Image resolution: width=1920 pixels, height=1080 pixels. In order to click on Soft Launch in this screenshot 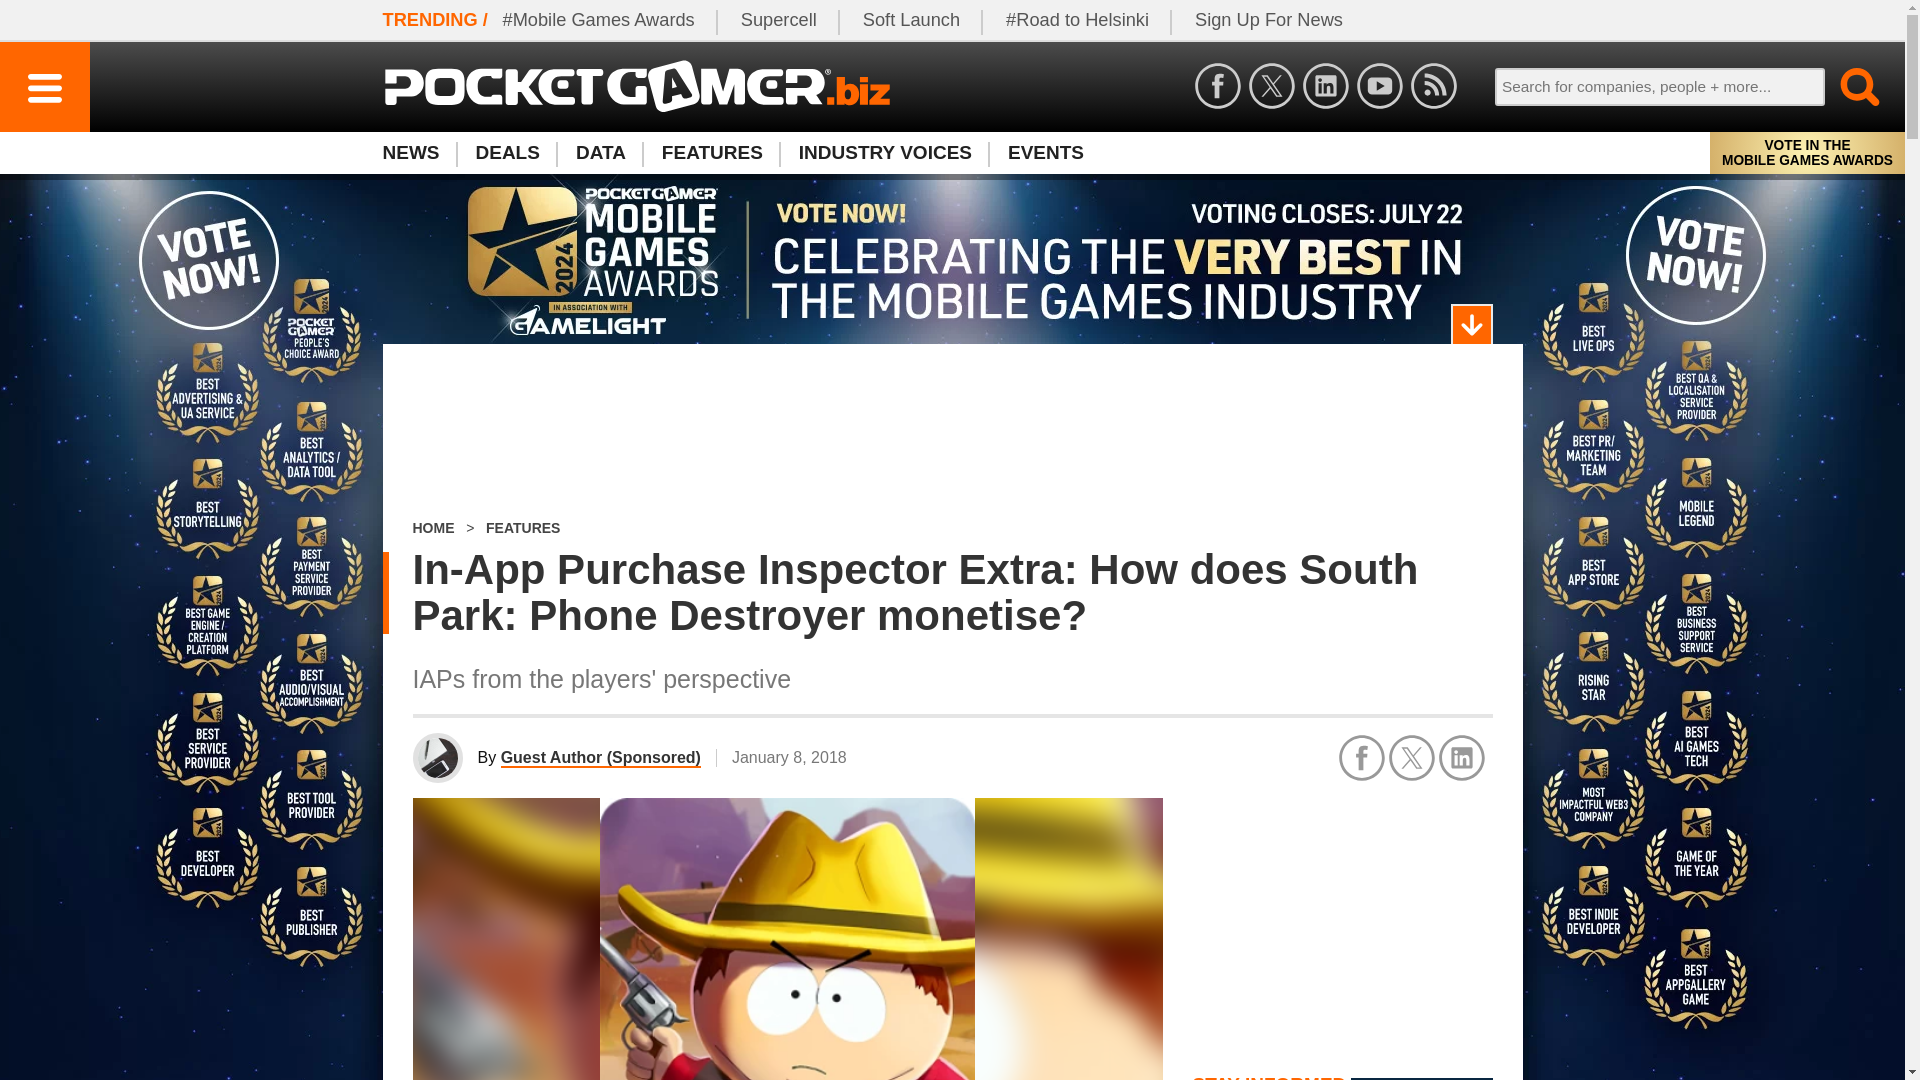, I will do `click(912, 20)`.